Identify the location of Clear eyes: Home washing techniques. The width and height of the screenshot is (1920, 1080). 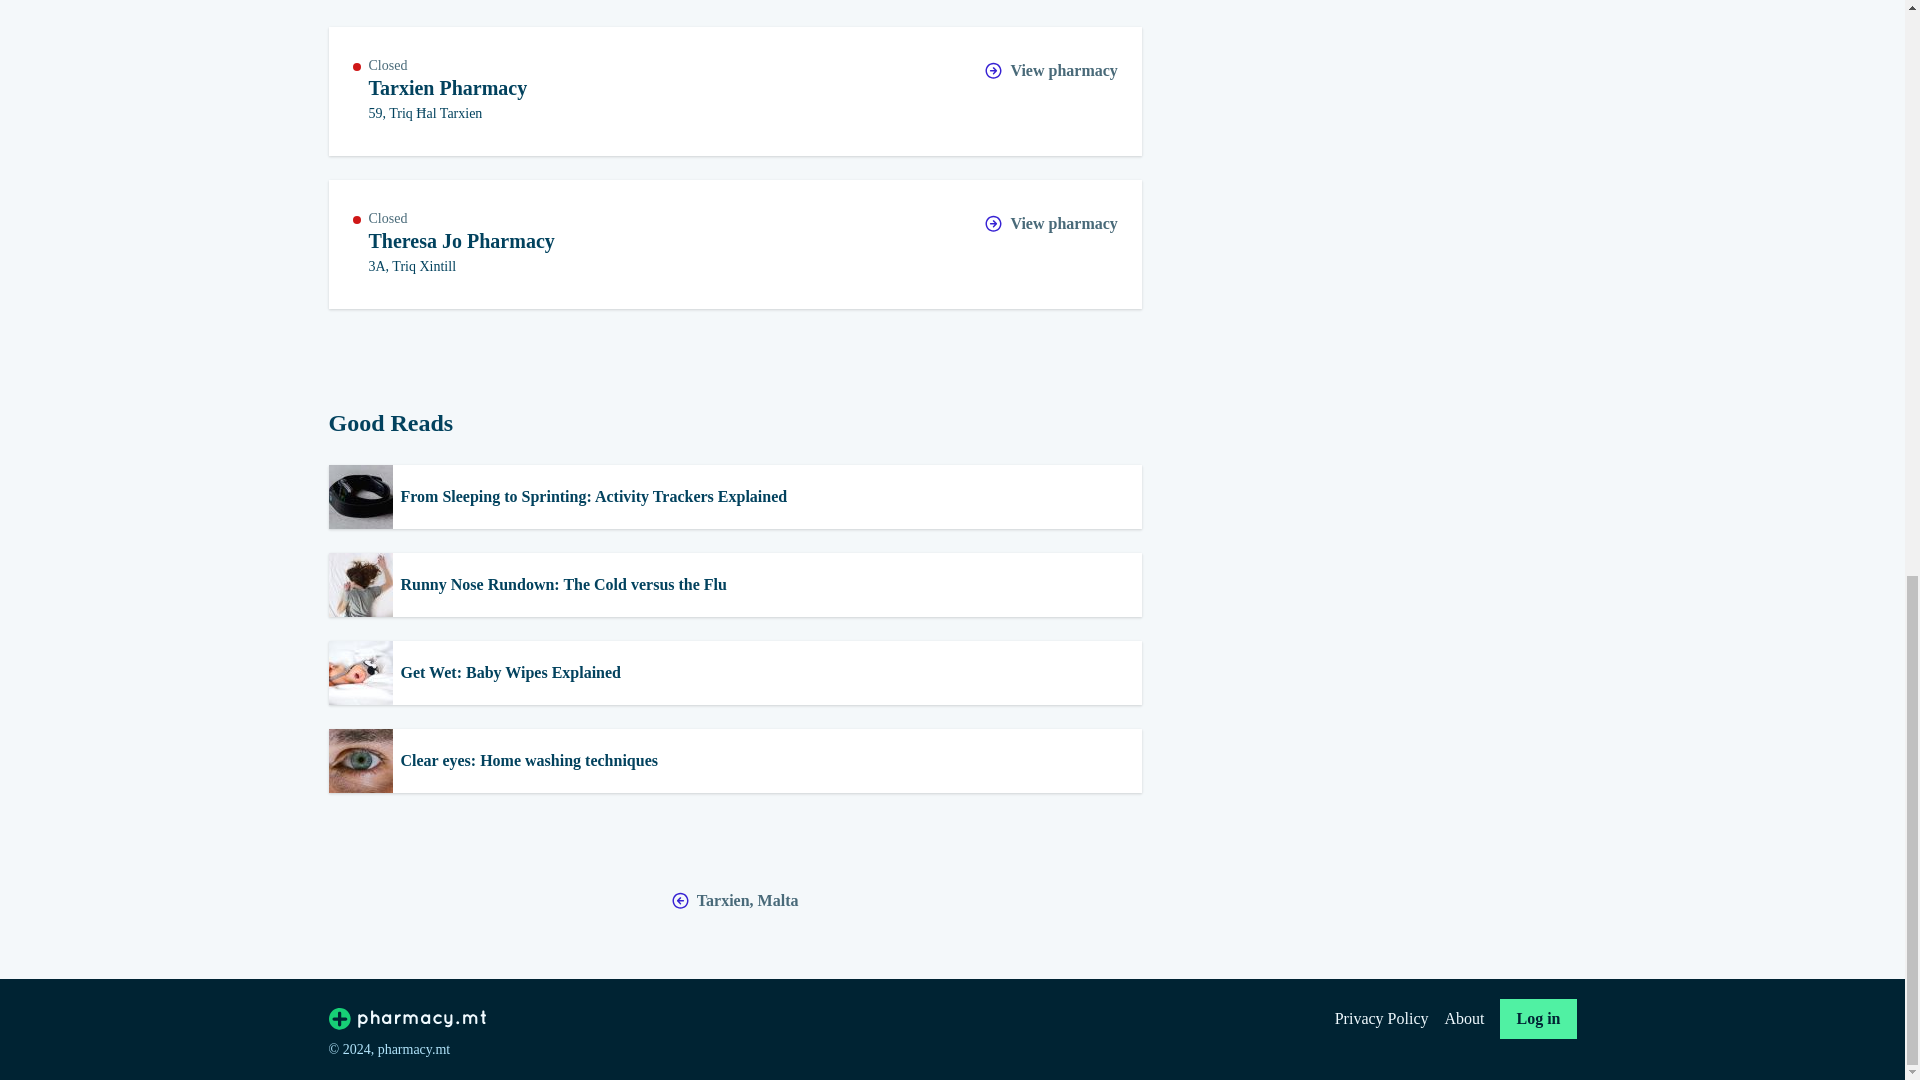
(734, 760).